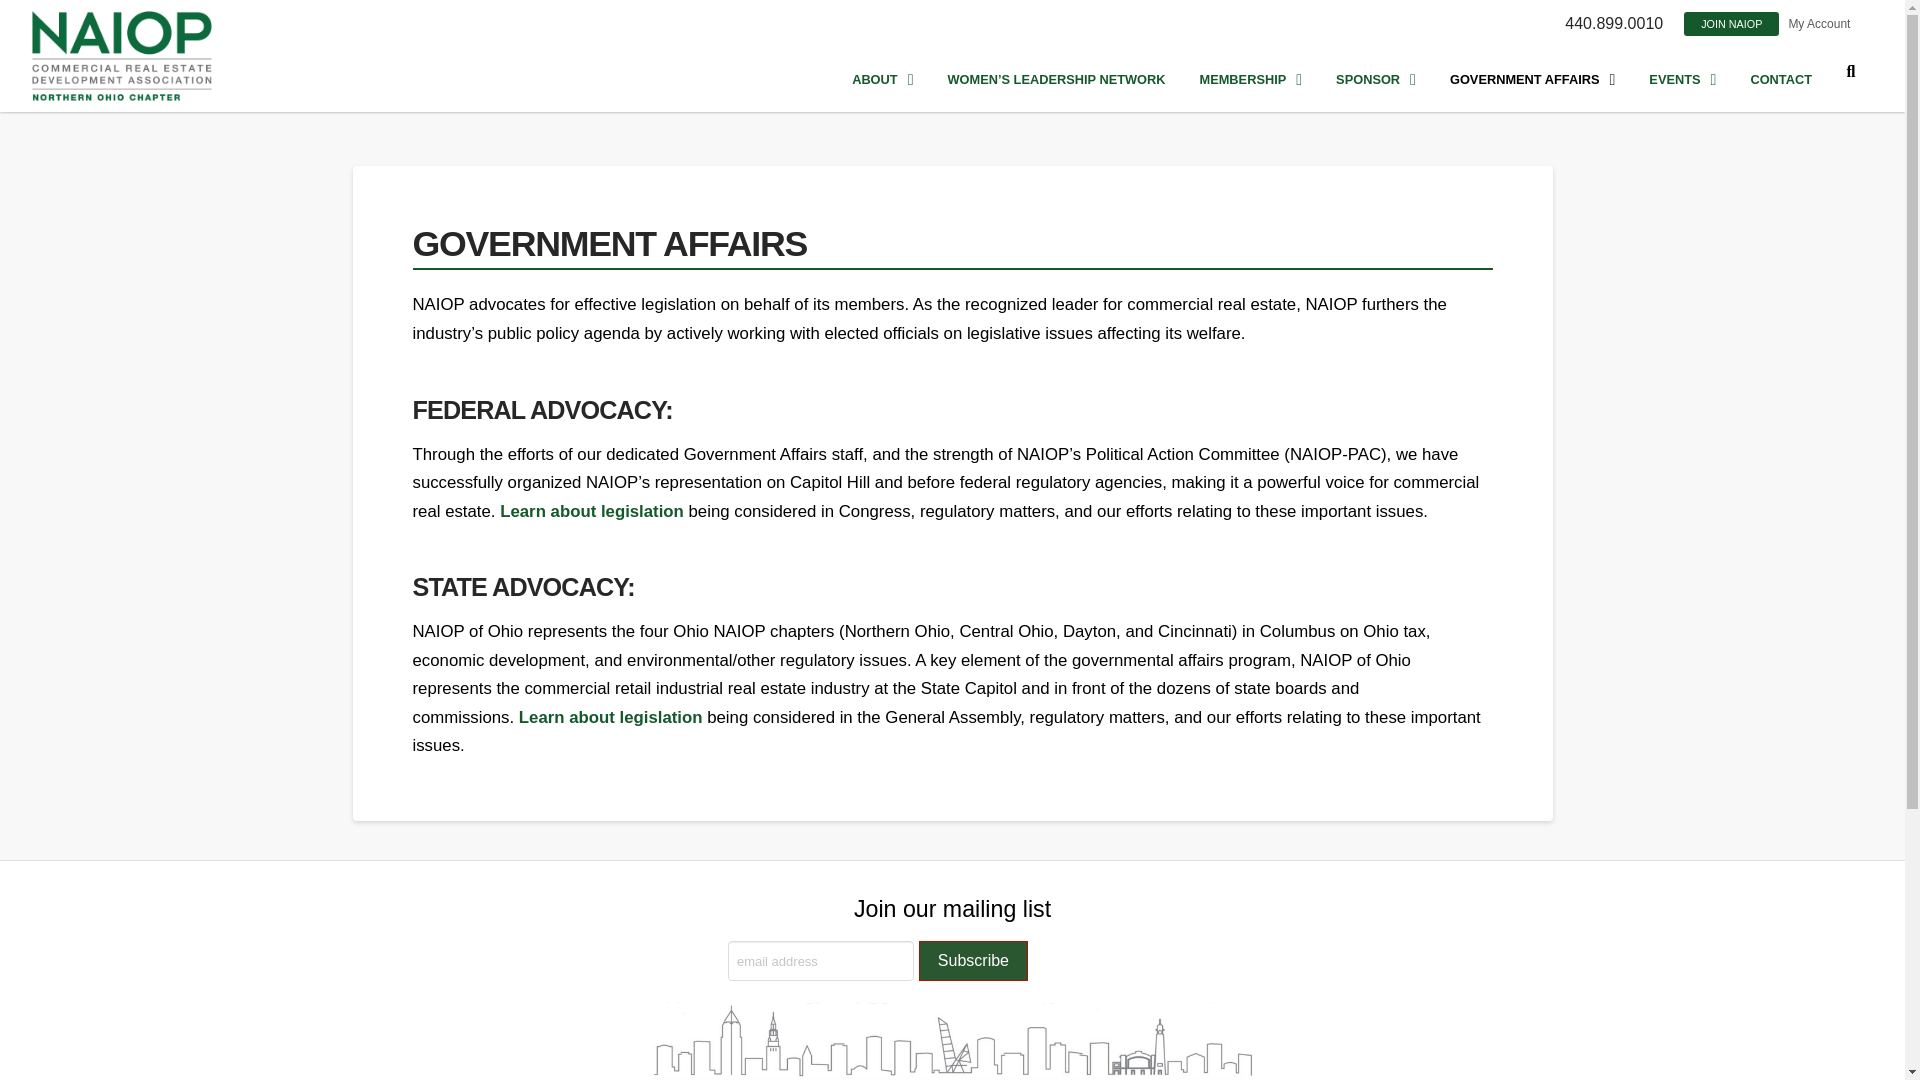 This screenshot has height=1080, width=1920. What do you see at coordinates (591, 511) in the screenshot?
I see `Learn about legislation` at bounding box center [591, 511].